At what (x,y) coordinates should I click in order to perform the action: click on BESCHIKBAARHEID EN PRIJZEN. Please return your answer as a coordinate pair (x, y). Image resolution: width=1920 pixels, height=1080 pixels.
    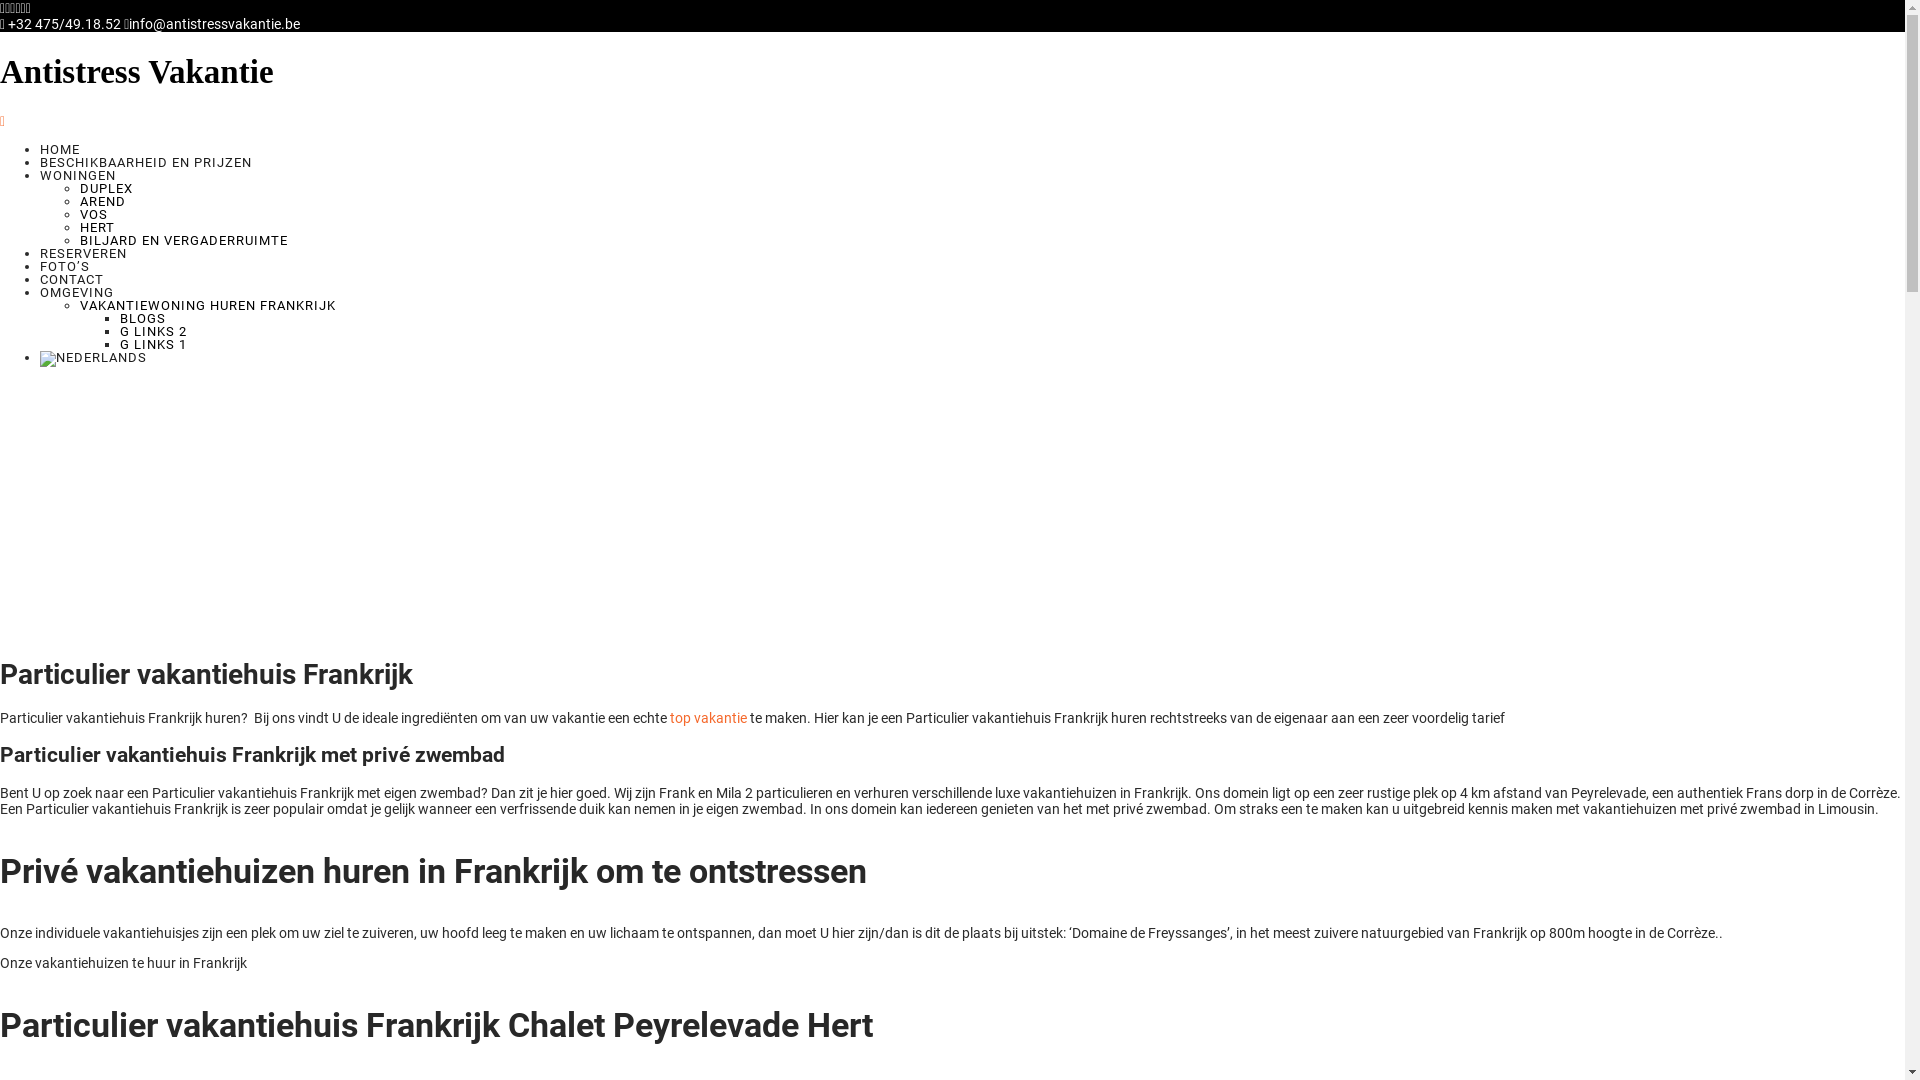
    Looking at the image, I should click on (146, 162).